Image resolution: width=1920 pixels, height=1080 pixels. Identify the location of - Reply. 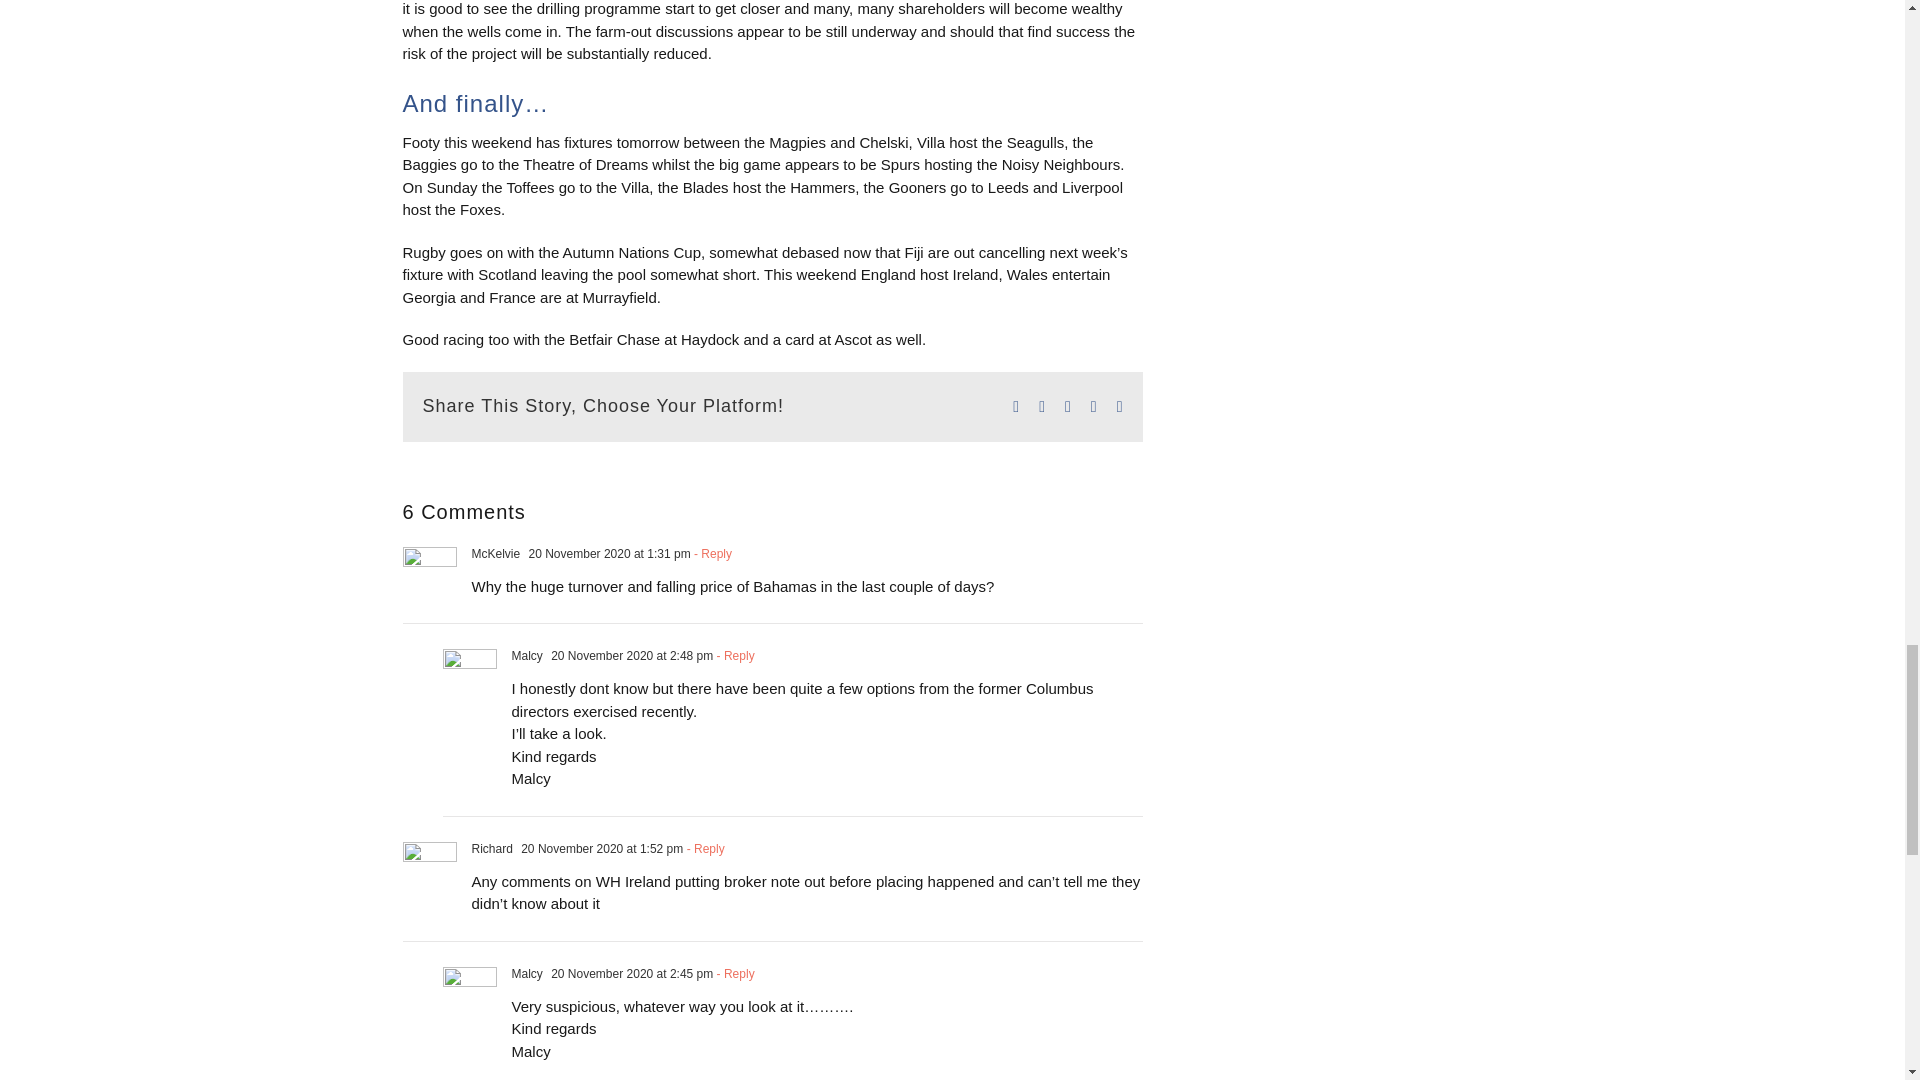
(711, 553).